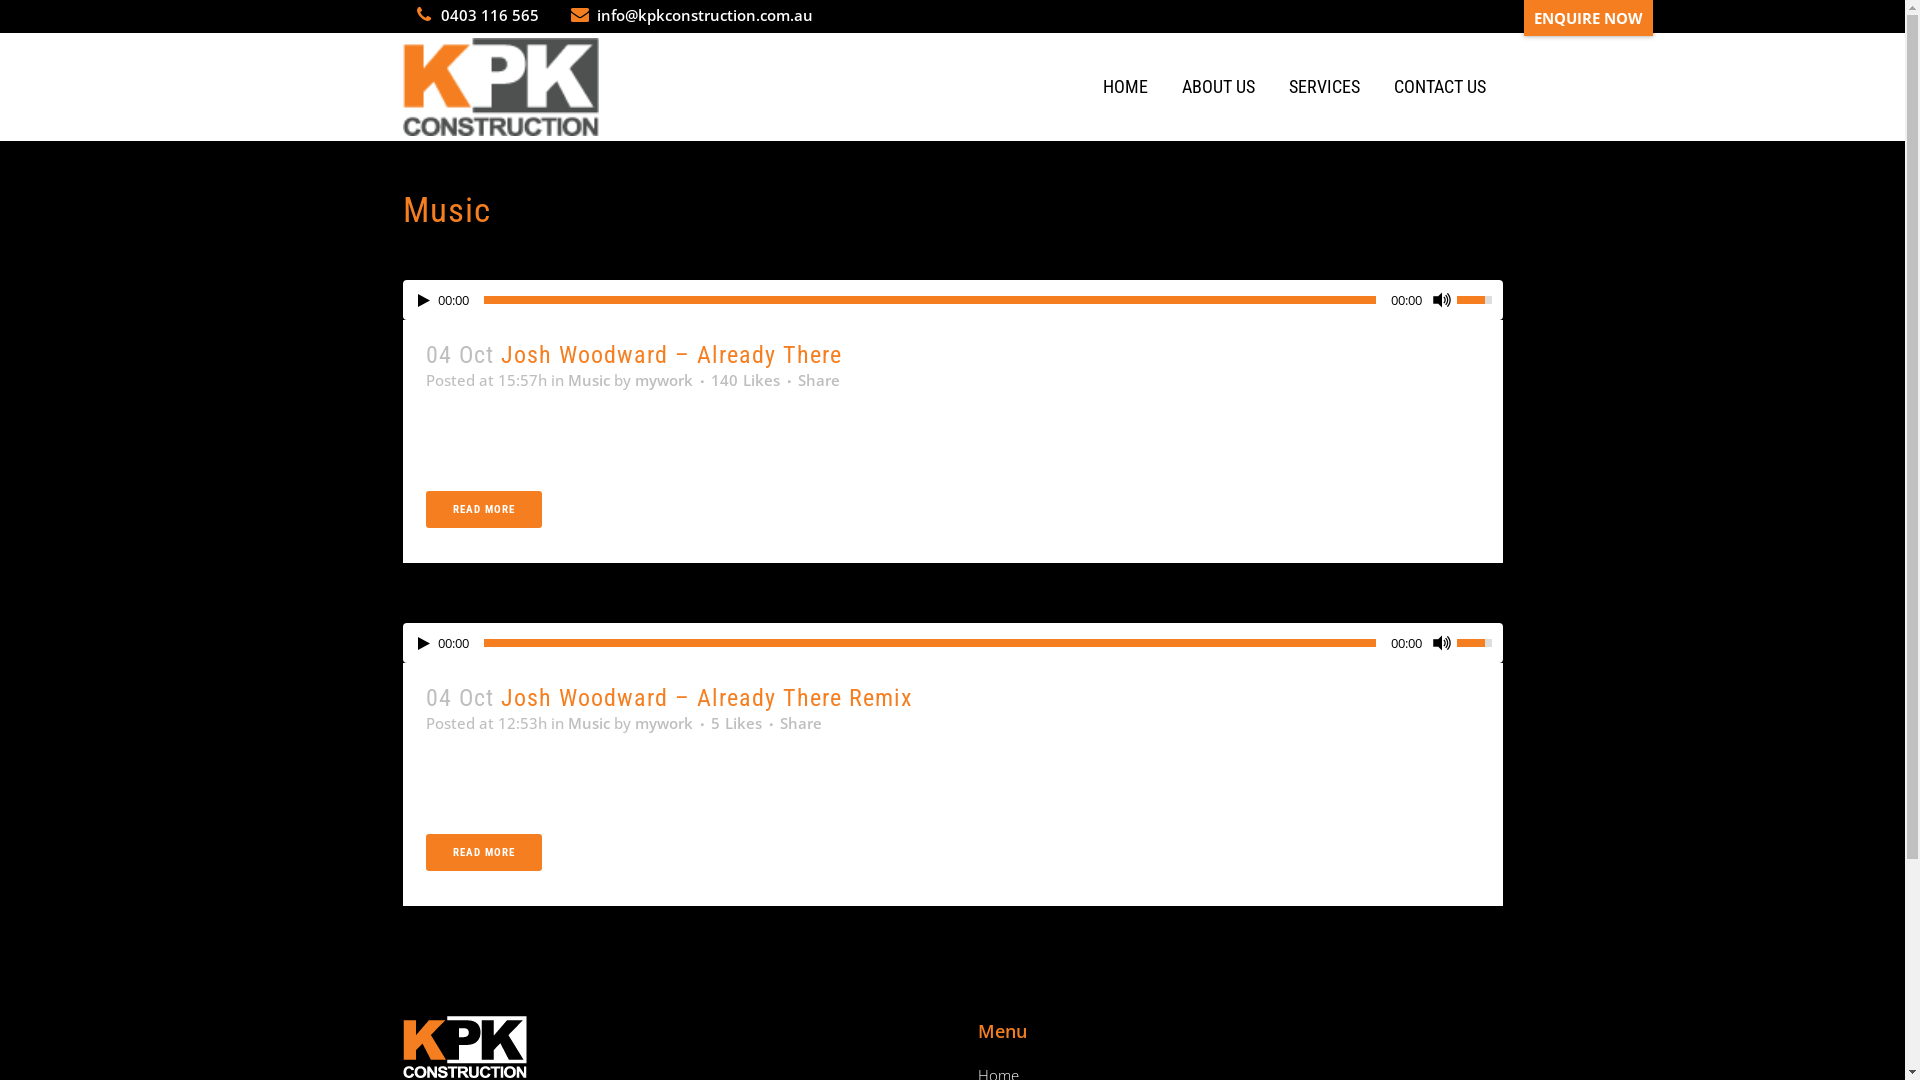 The image size is (1920, 1080). What do you see at coordinates (736, 723) in the screenshot?
I see `5 Likes` at bounding box center [736, 723].